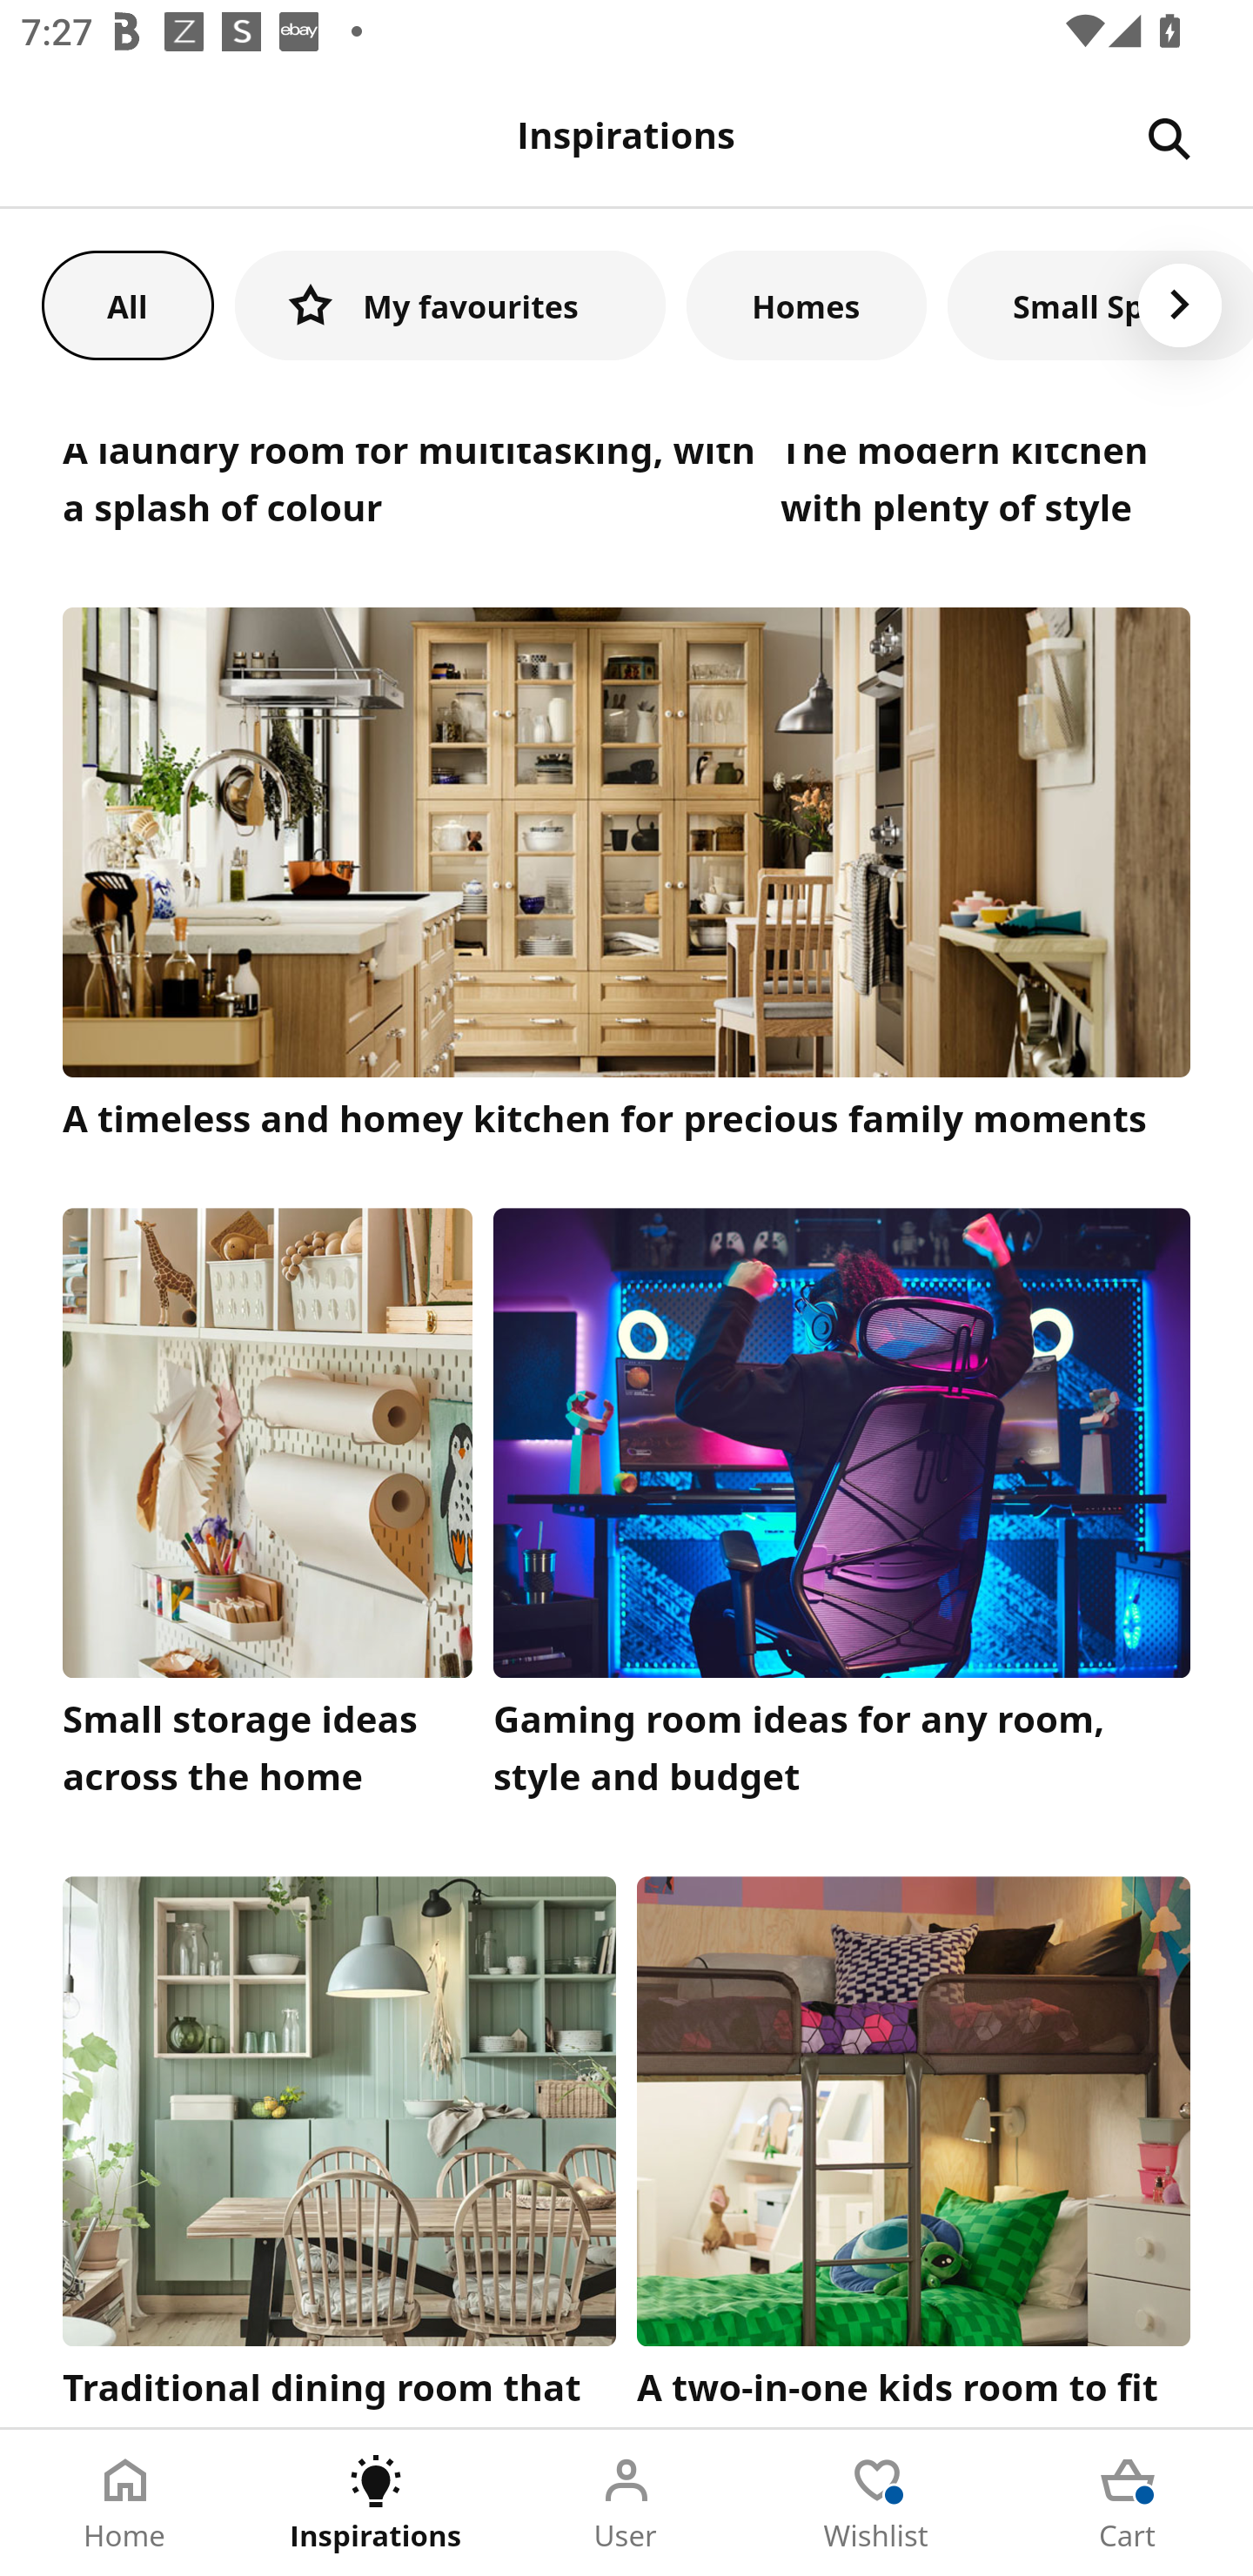  Describe the element at coordinates (985, 493) in the screenshot. I see `The modern kitchen with plenty of style` at that location.